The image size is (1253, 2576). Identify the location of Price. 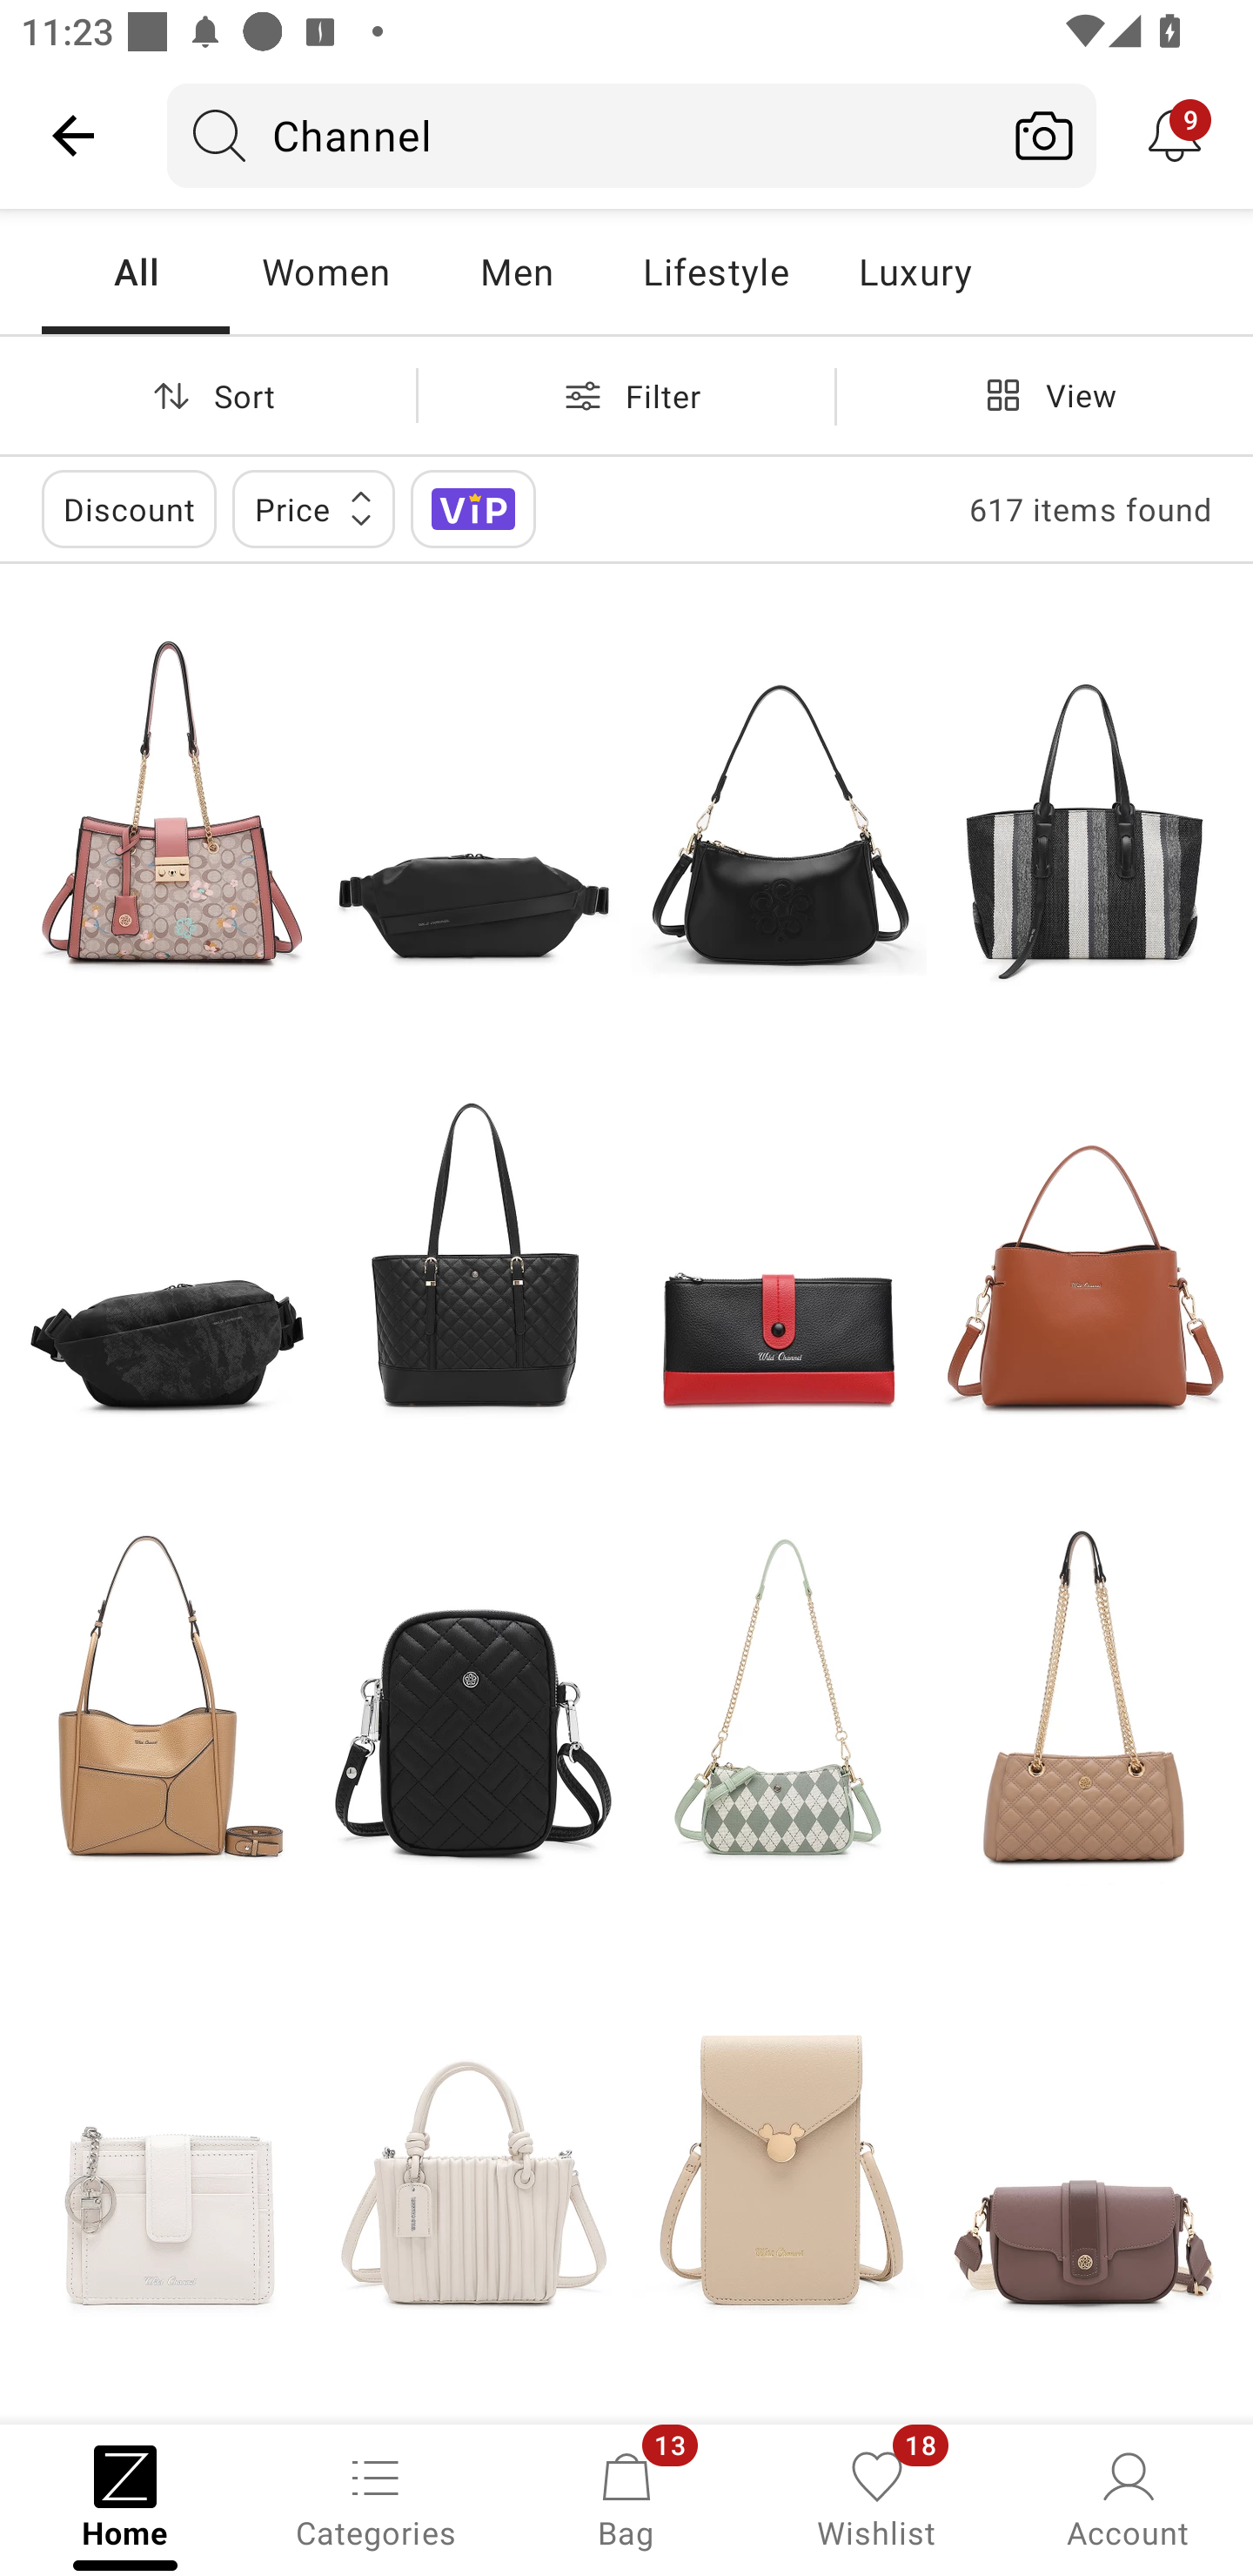
(313, 508).